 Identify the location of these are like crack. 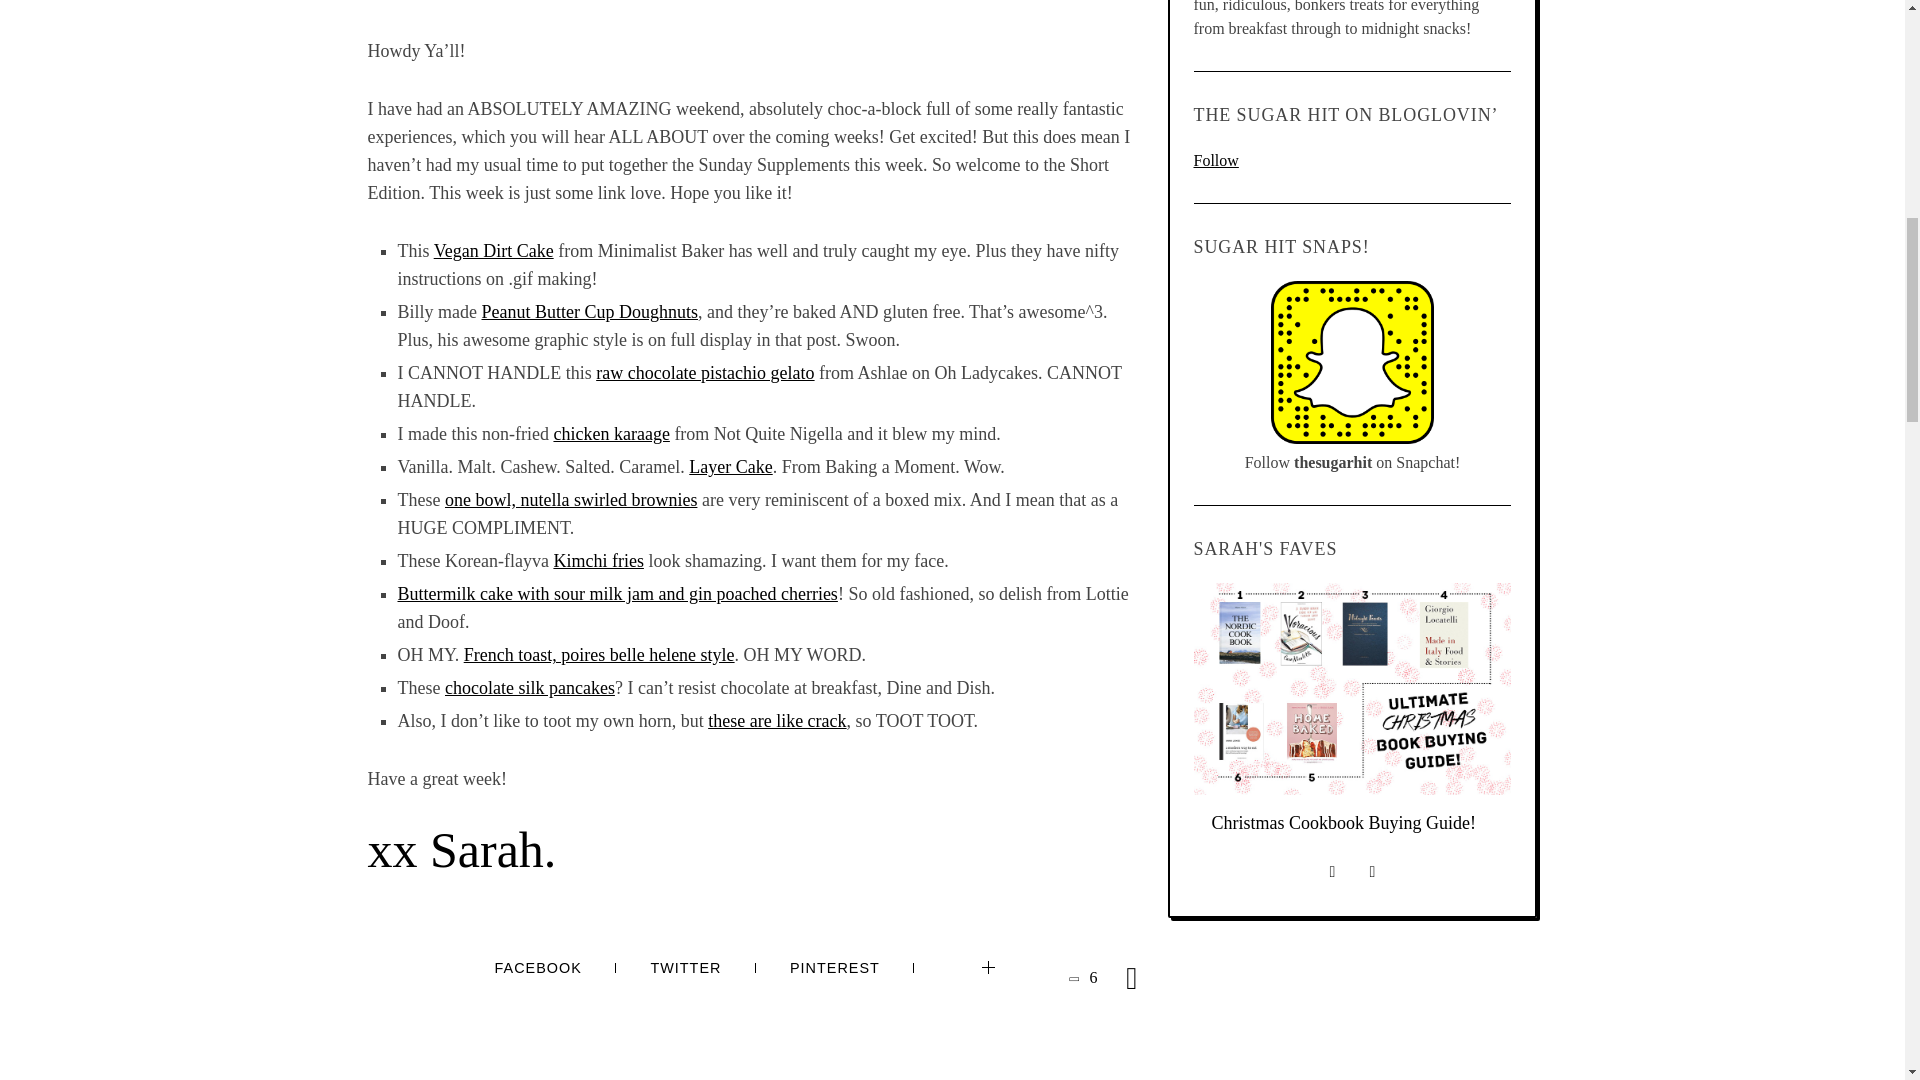
(777, 720).